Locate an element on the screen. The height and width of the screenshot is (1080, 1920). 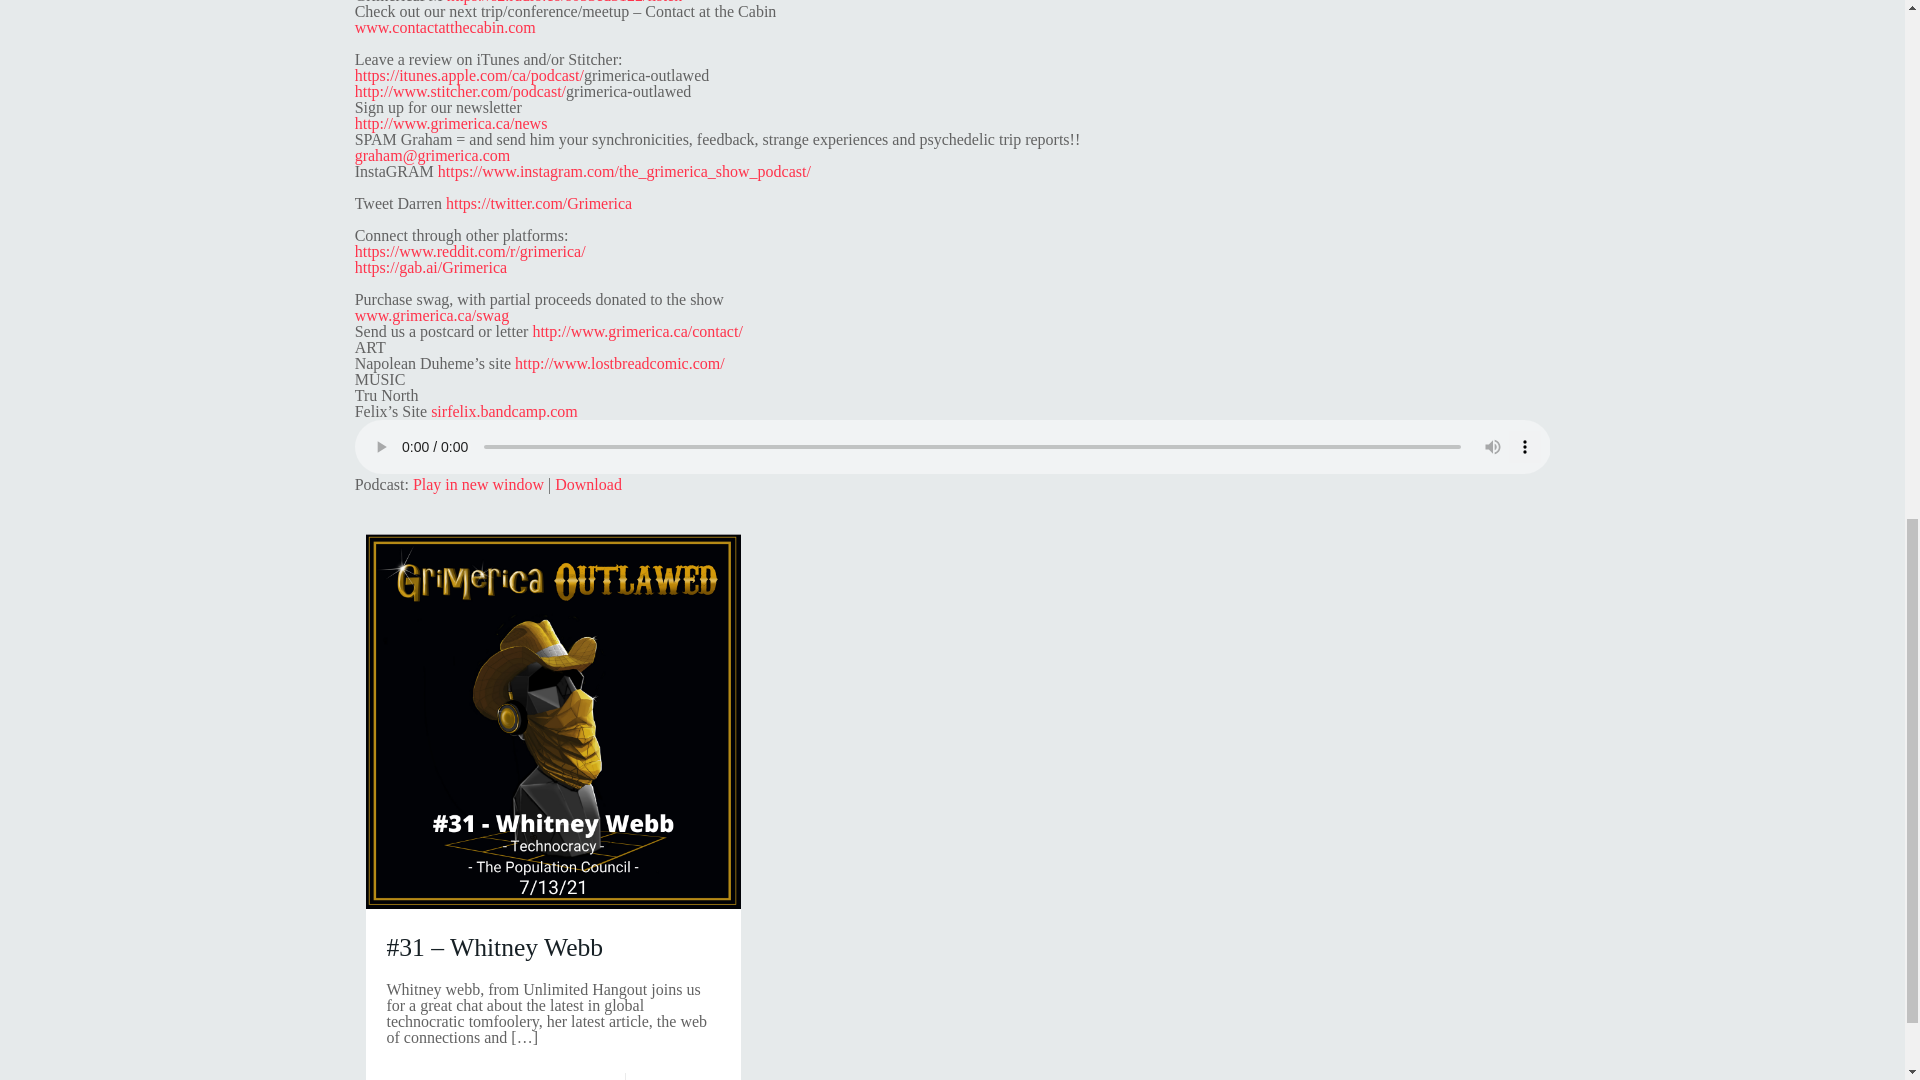
www.contactatthecabin.com is located at coordinates (445, 27).